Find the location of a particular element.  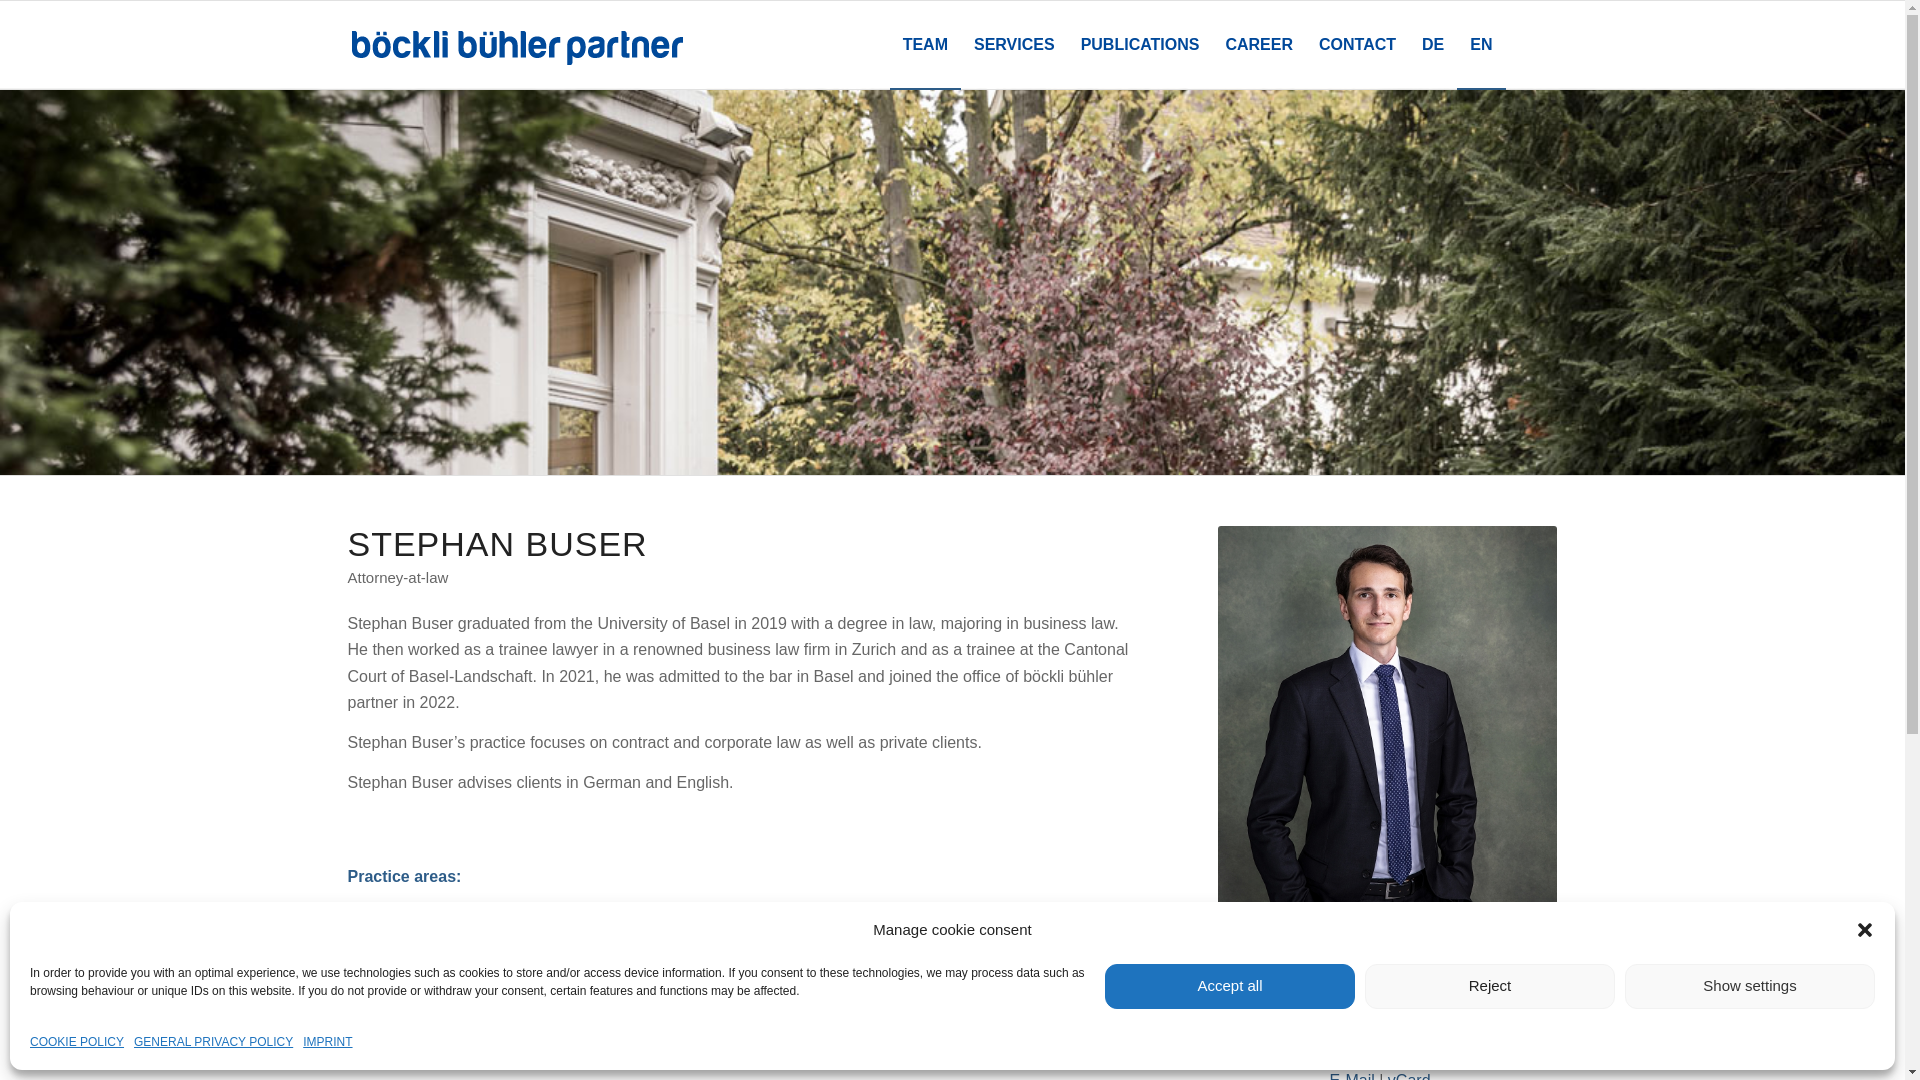

Accept all is located at coordinates (1230, 986).